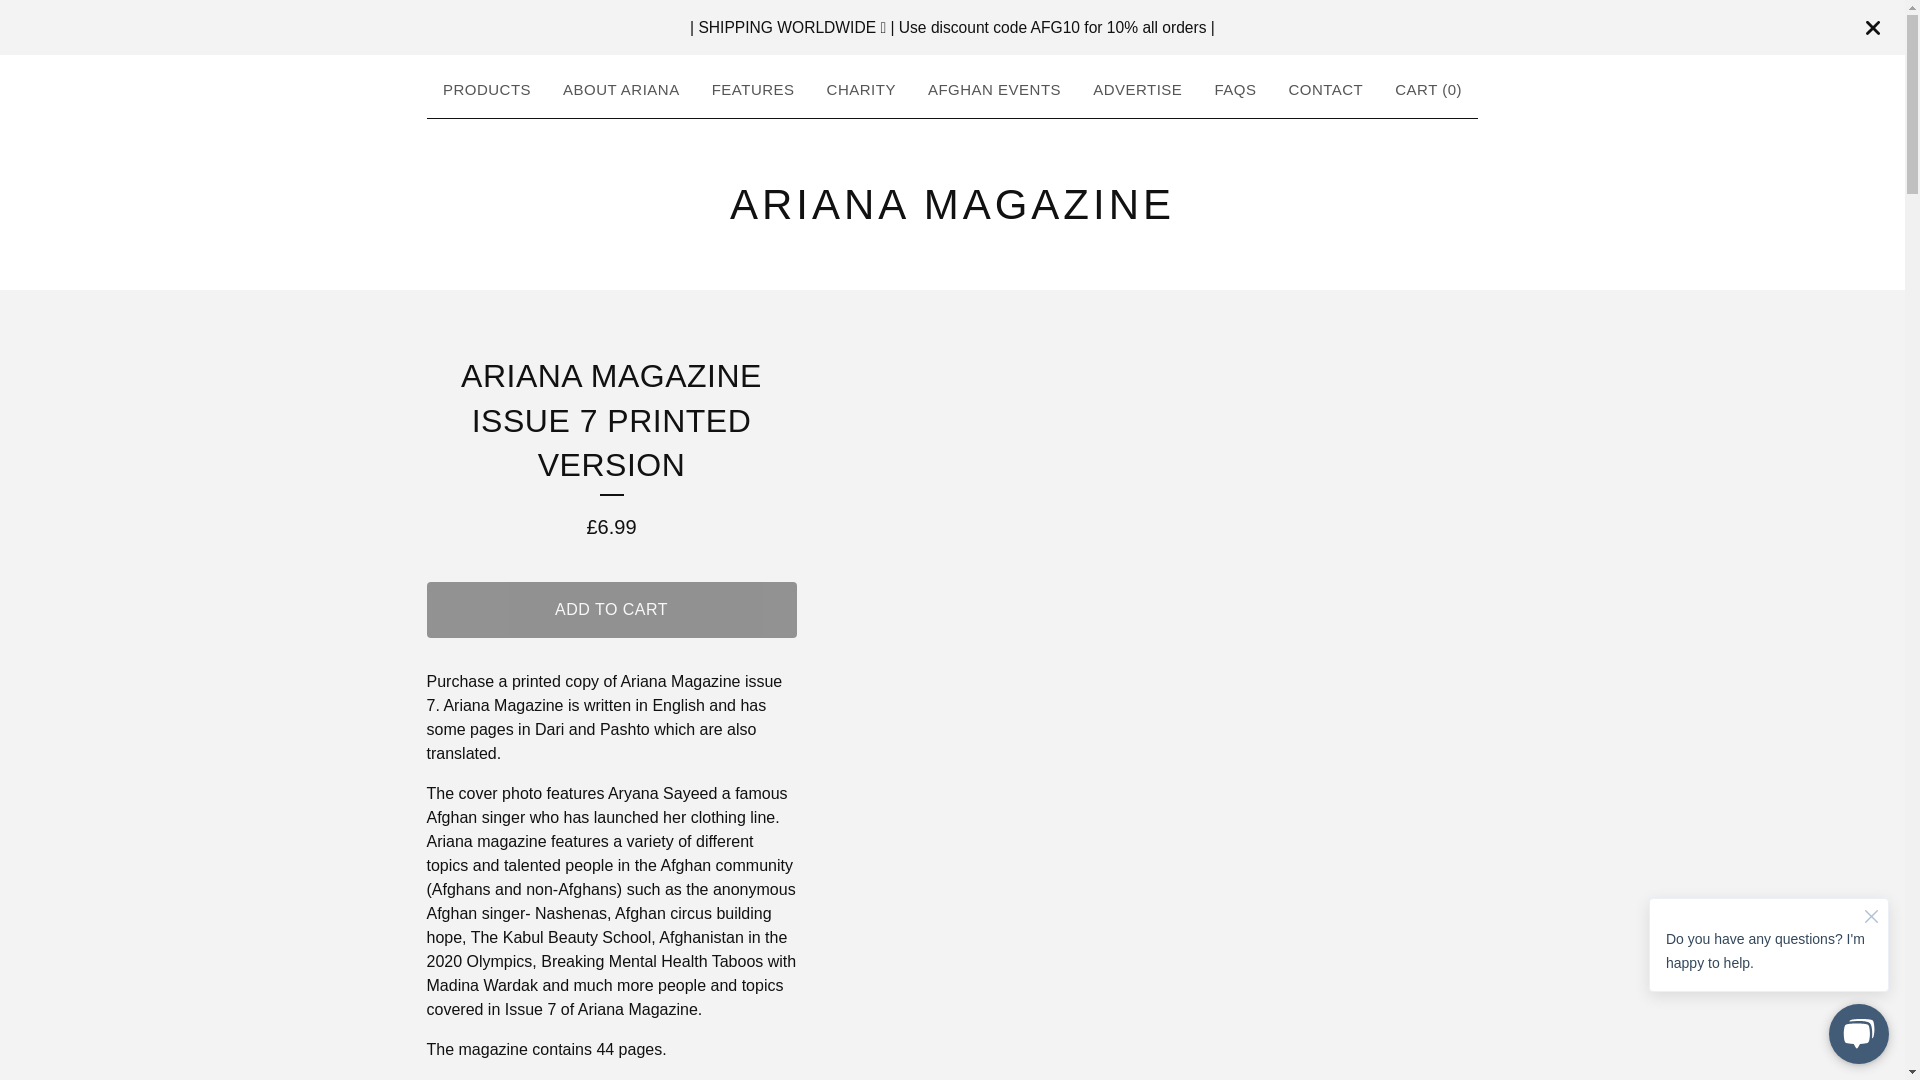 The height and width of the screenshot is (1080, 1920). What do you see at coordinates (753, 90) in the screenshot?
I see `FEATURES` at bounding box center [753, 90].